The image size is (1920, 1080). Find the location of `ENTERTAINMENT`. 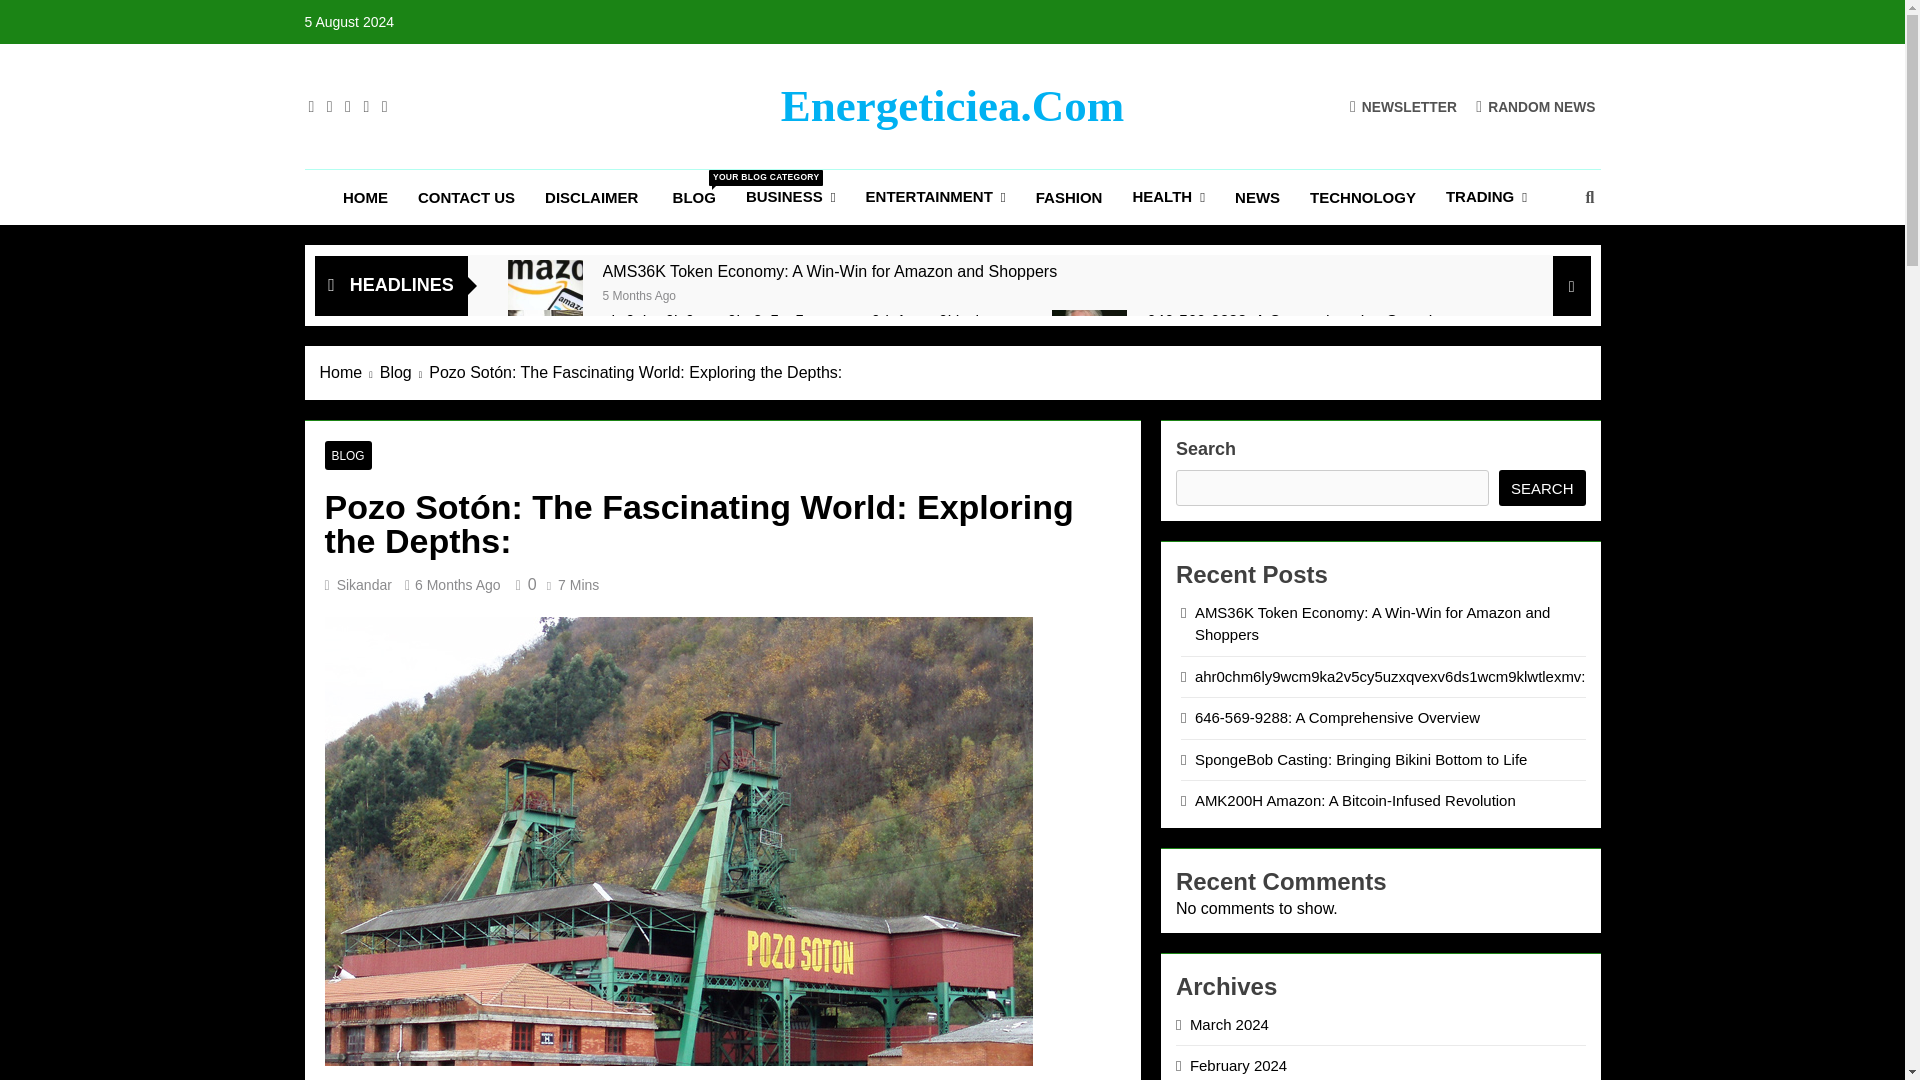

ENTERTAINMENT is located at coordinates (936, 196).